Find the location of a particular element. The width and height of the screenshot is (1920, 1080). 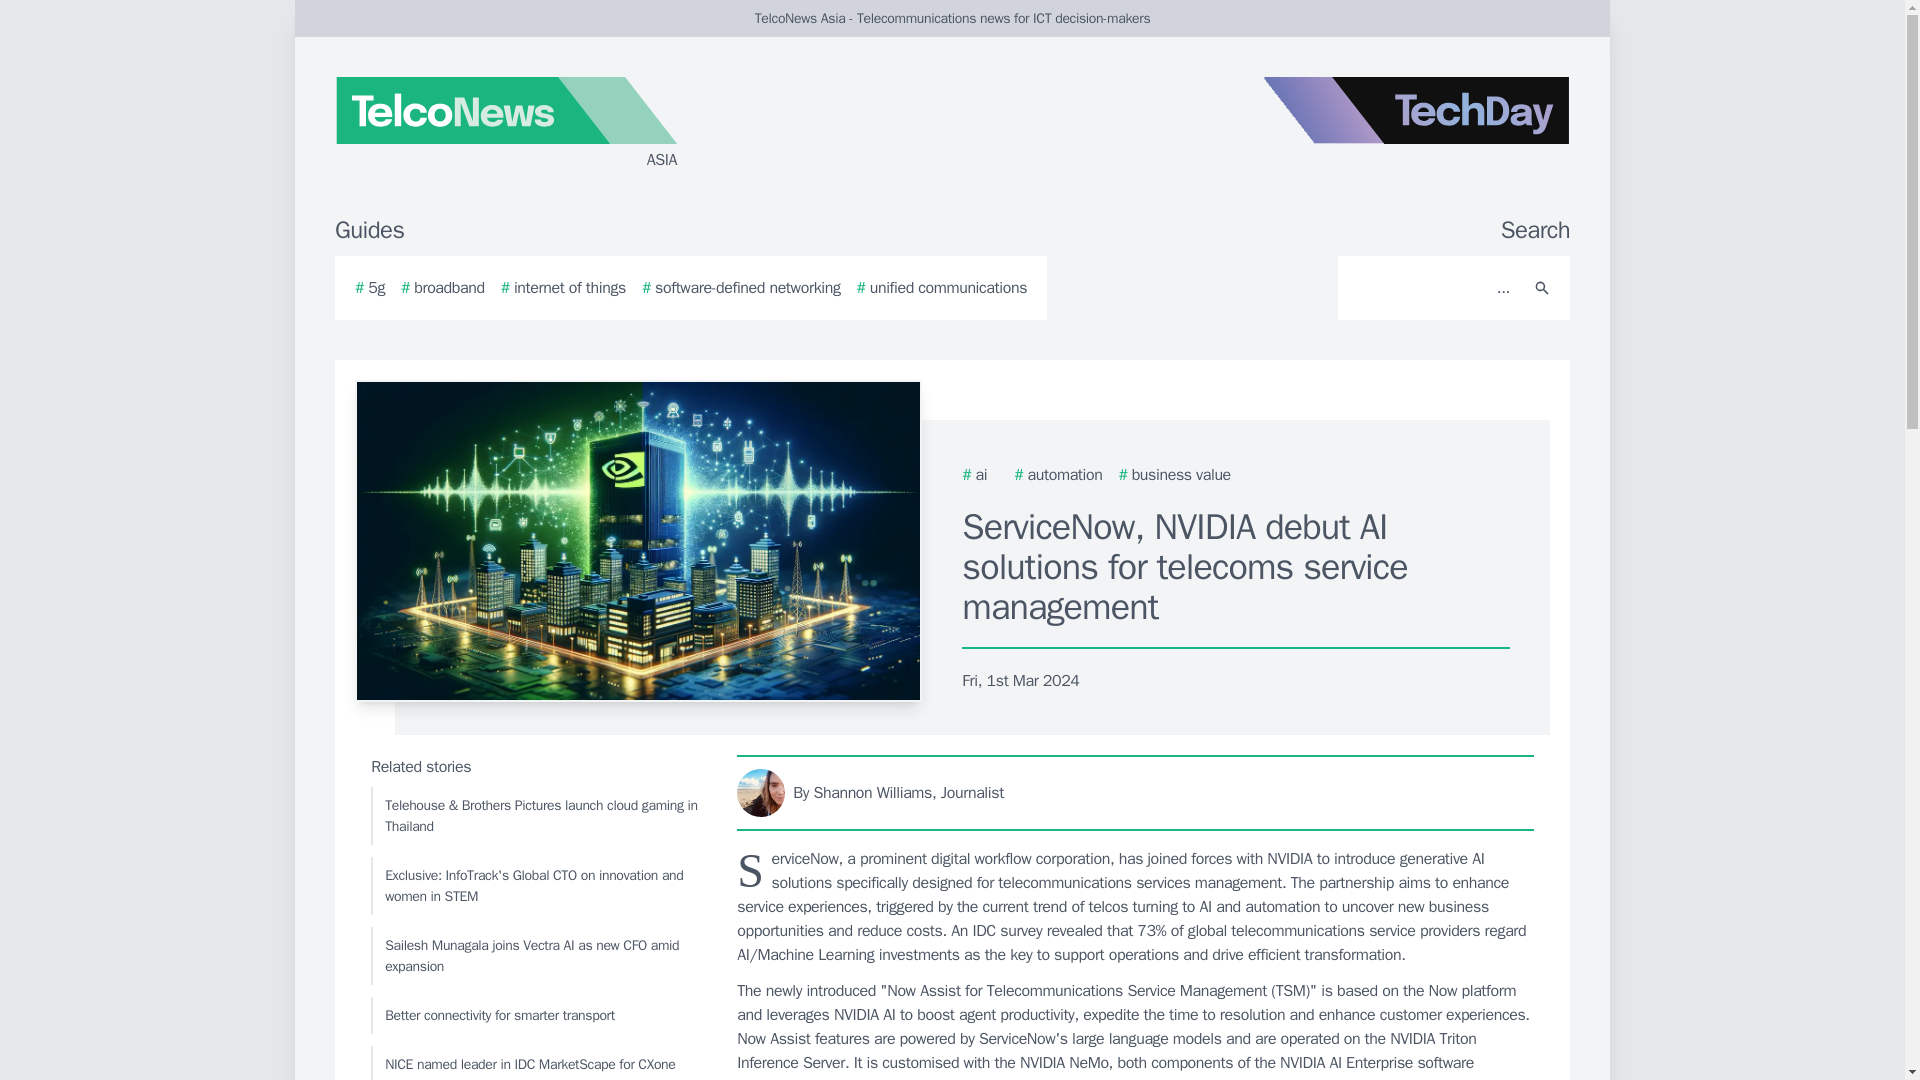

By Shannon Williams, Journalist is located at coordinates (1136, 792).